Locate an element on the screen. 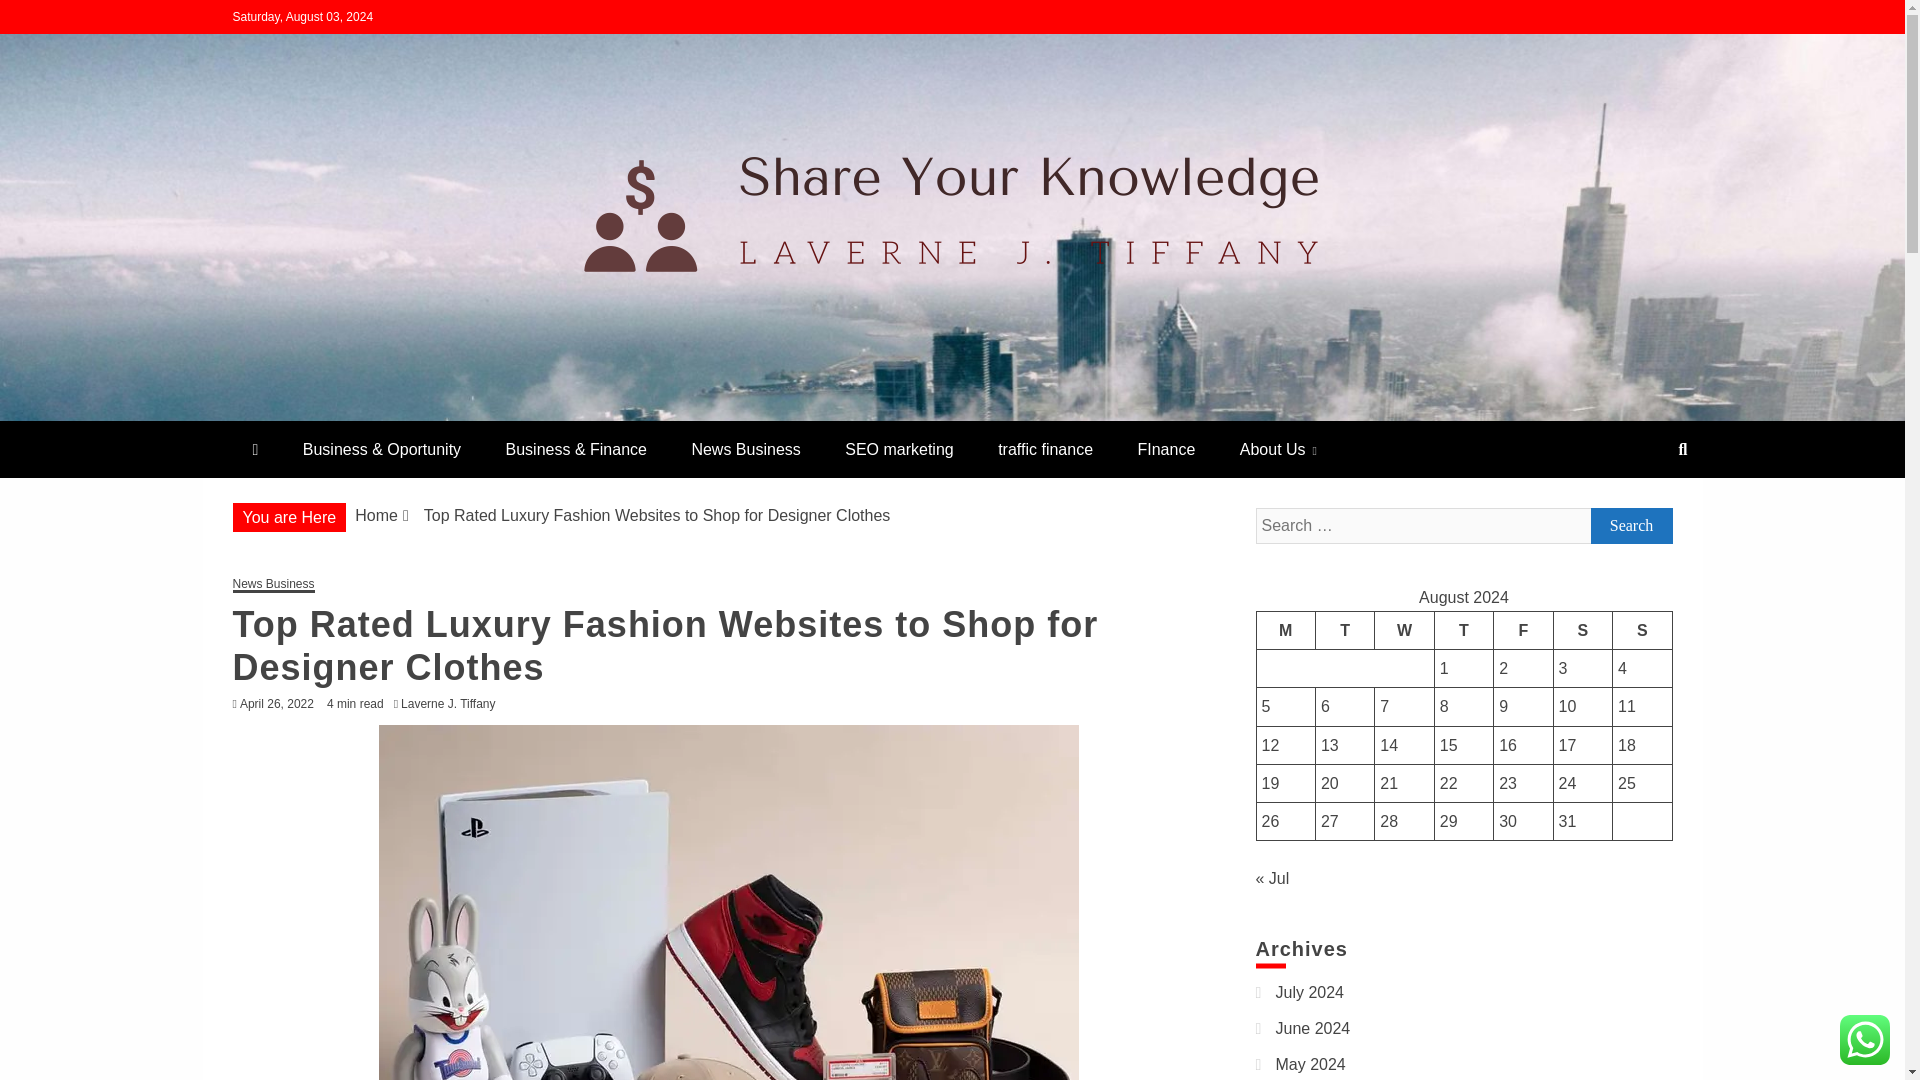 The height and width of the screenshot is (1080, 1920). Tuesday is located at coordinates (1344, 630).